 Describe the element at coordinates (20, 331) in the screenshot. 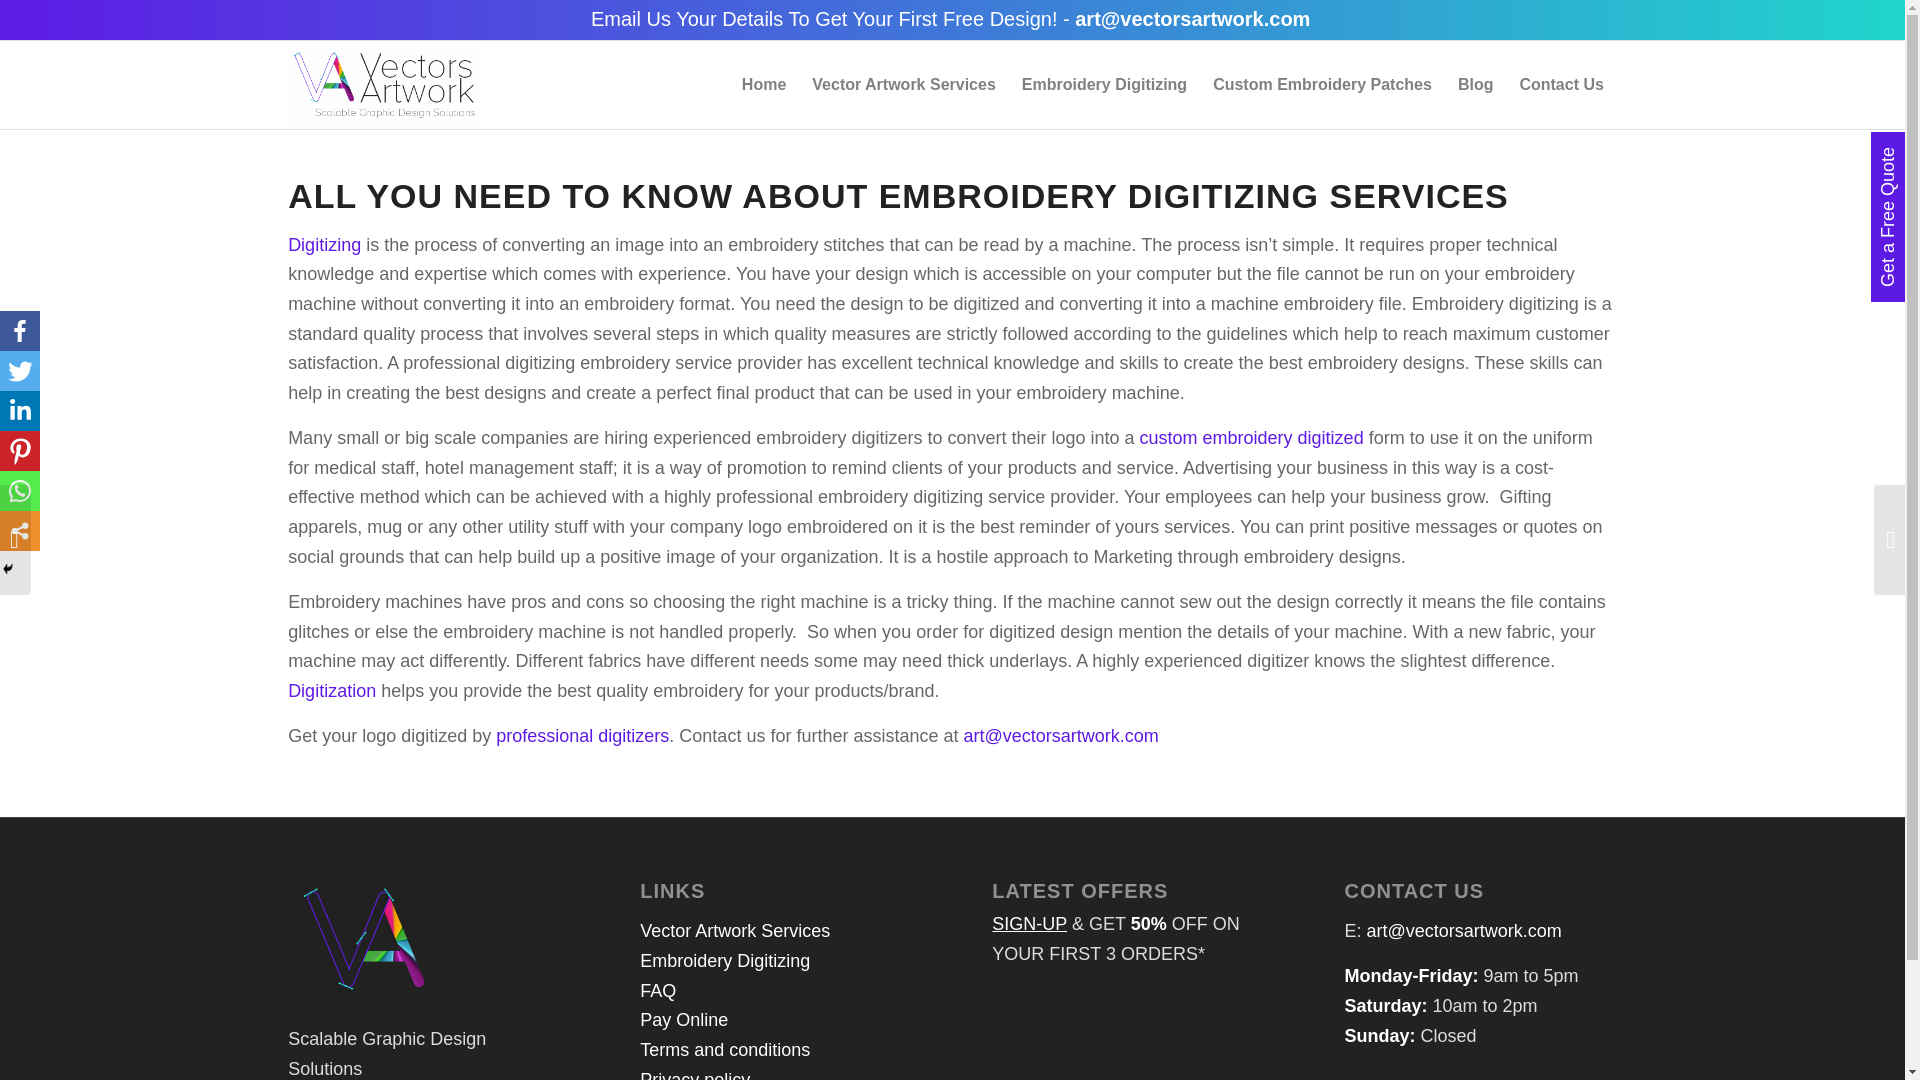

I see `Facebook` at that location.